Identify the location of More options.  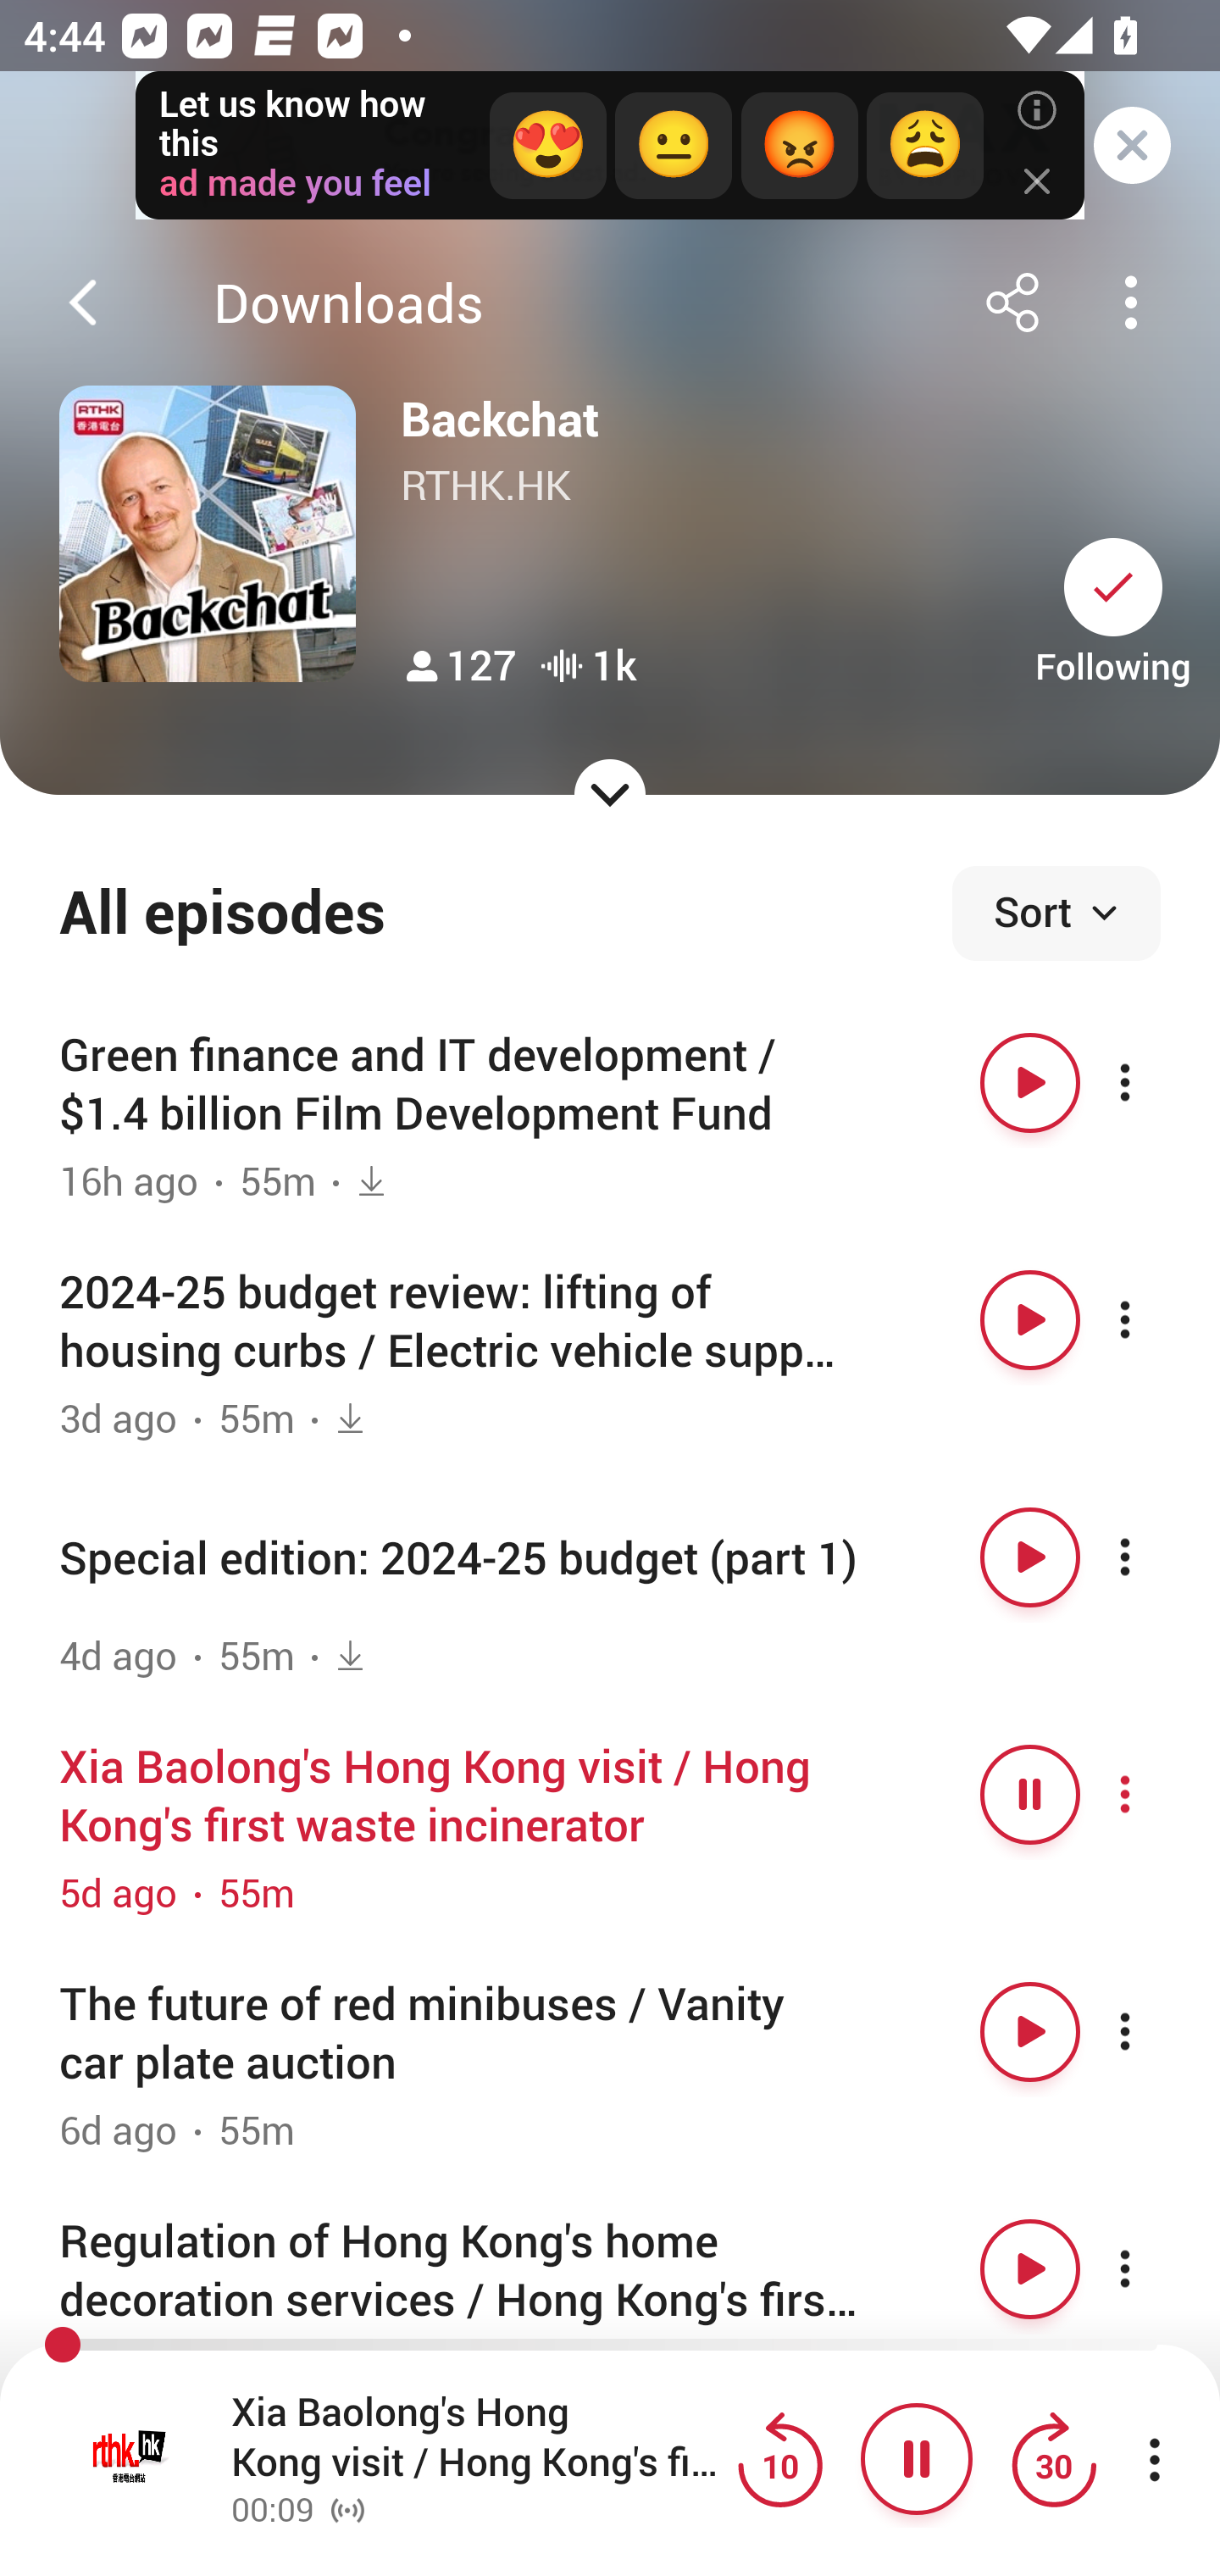
(1154, 1557).